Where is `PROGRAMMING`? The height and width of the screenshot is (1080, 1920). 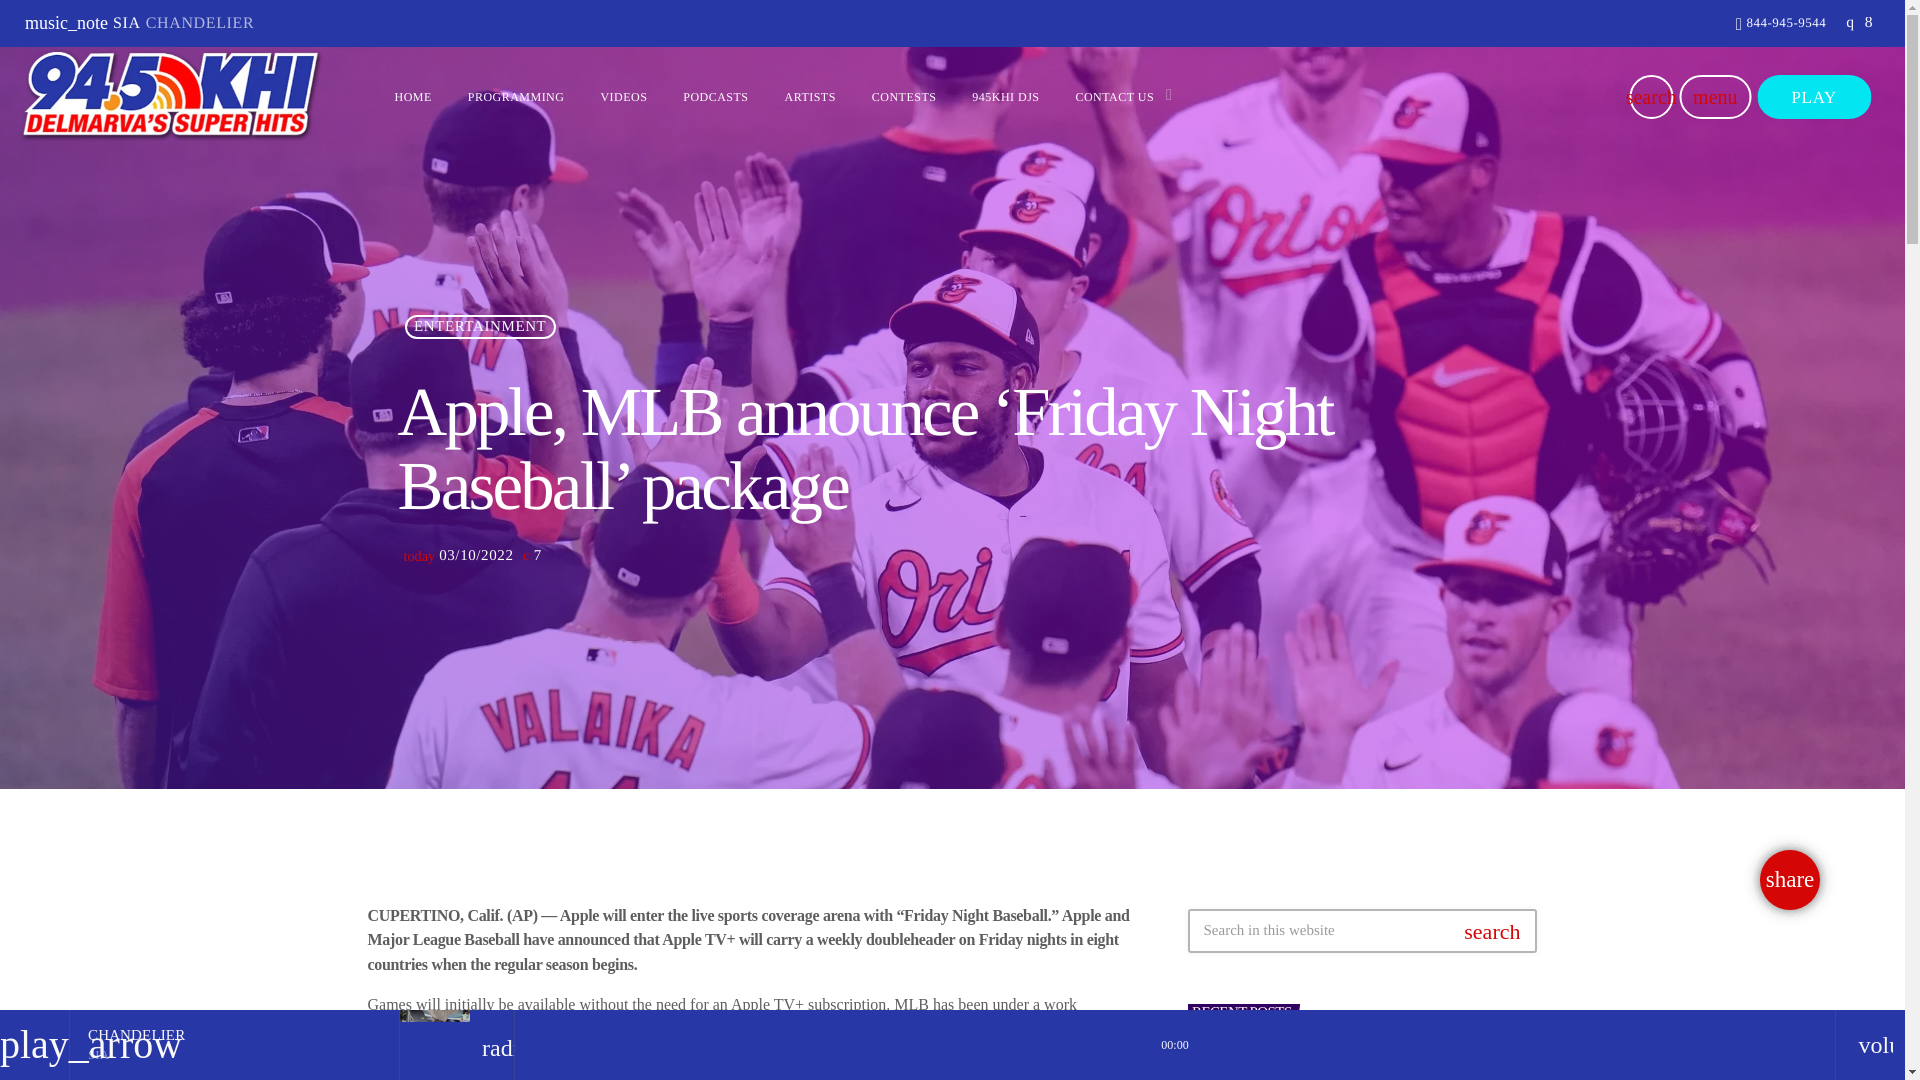 PROGRAMMING is located at coordinates (516, 98).